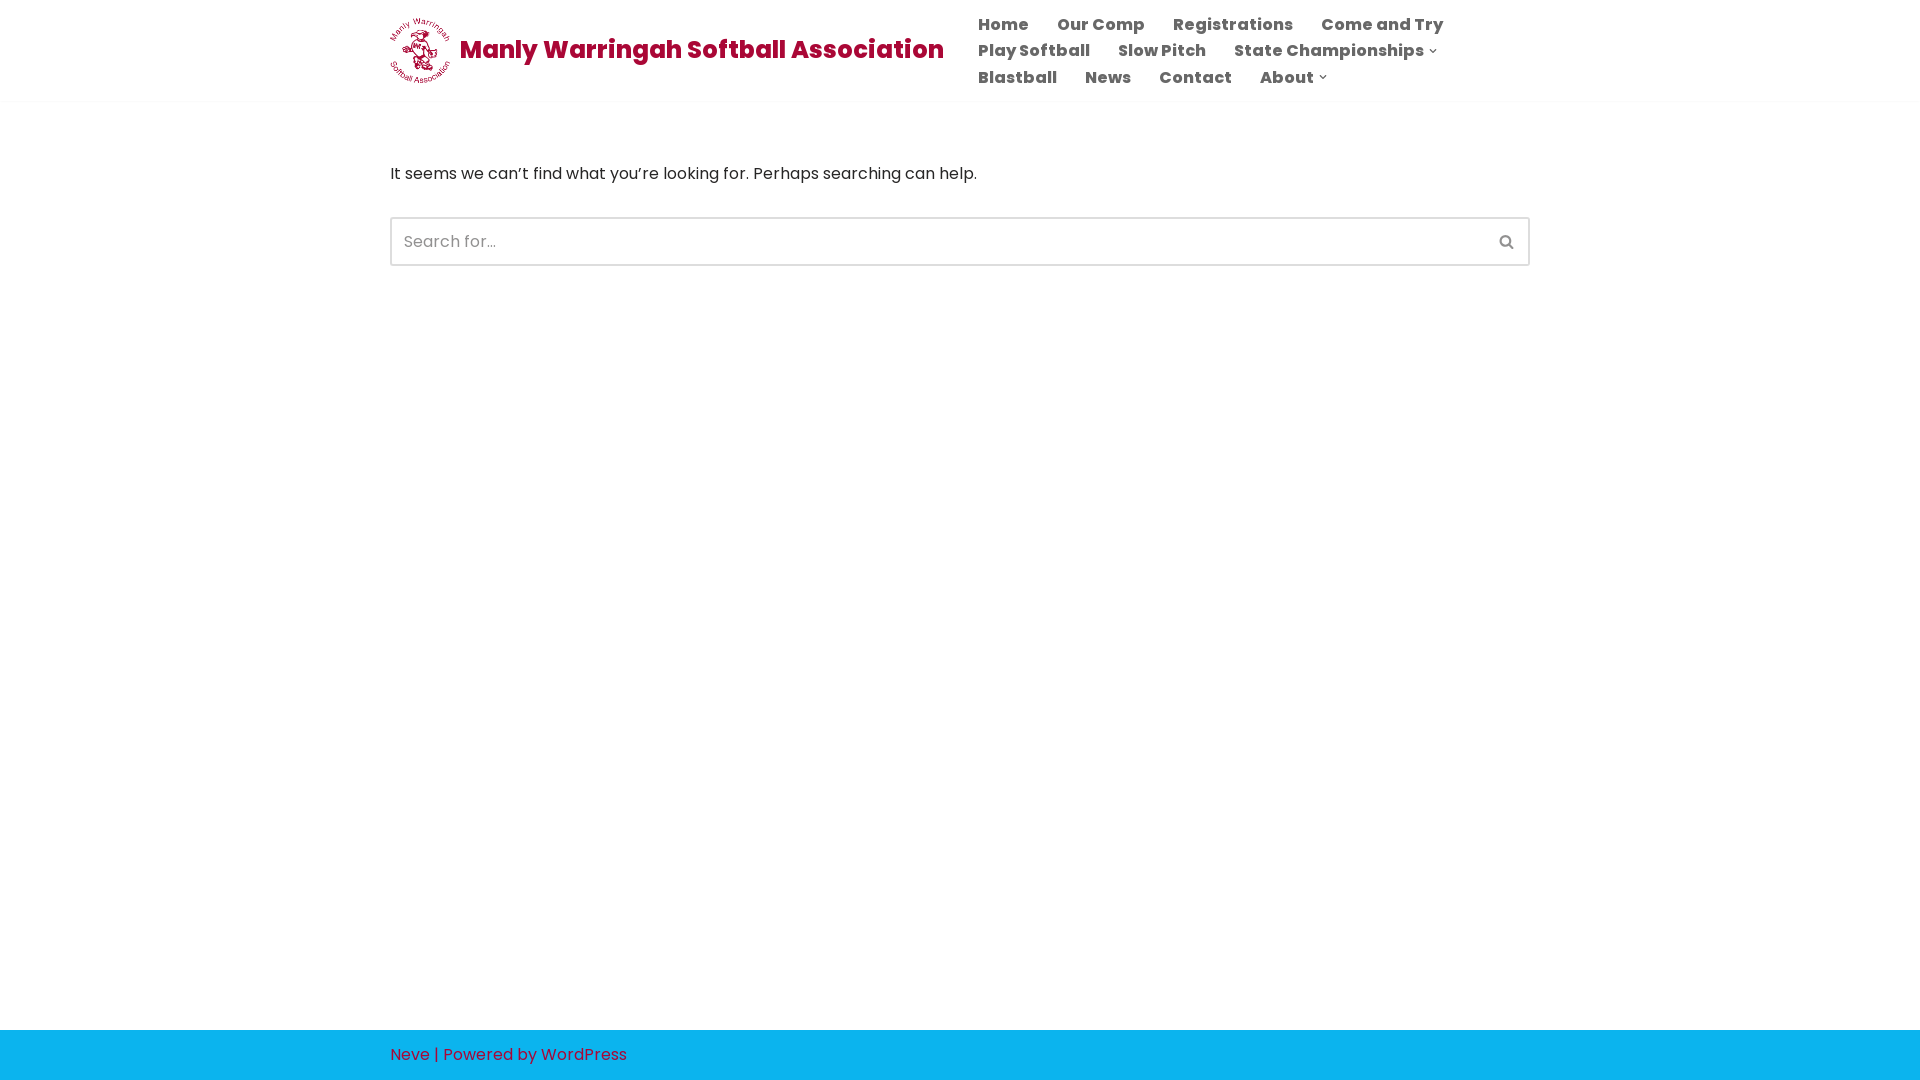  What do you see at coordinates (1382, 24) in the screenshot?
I see `Come and Try` at bounding box center [1382, 24].